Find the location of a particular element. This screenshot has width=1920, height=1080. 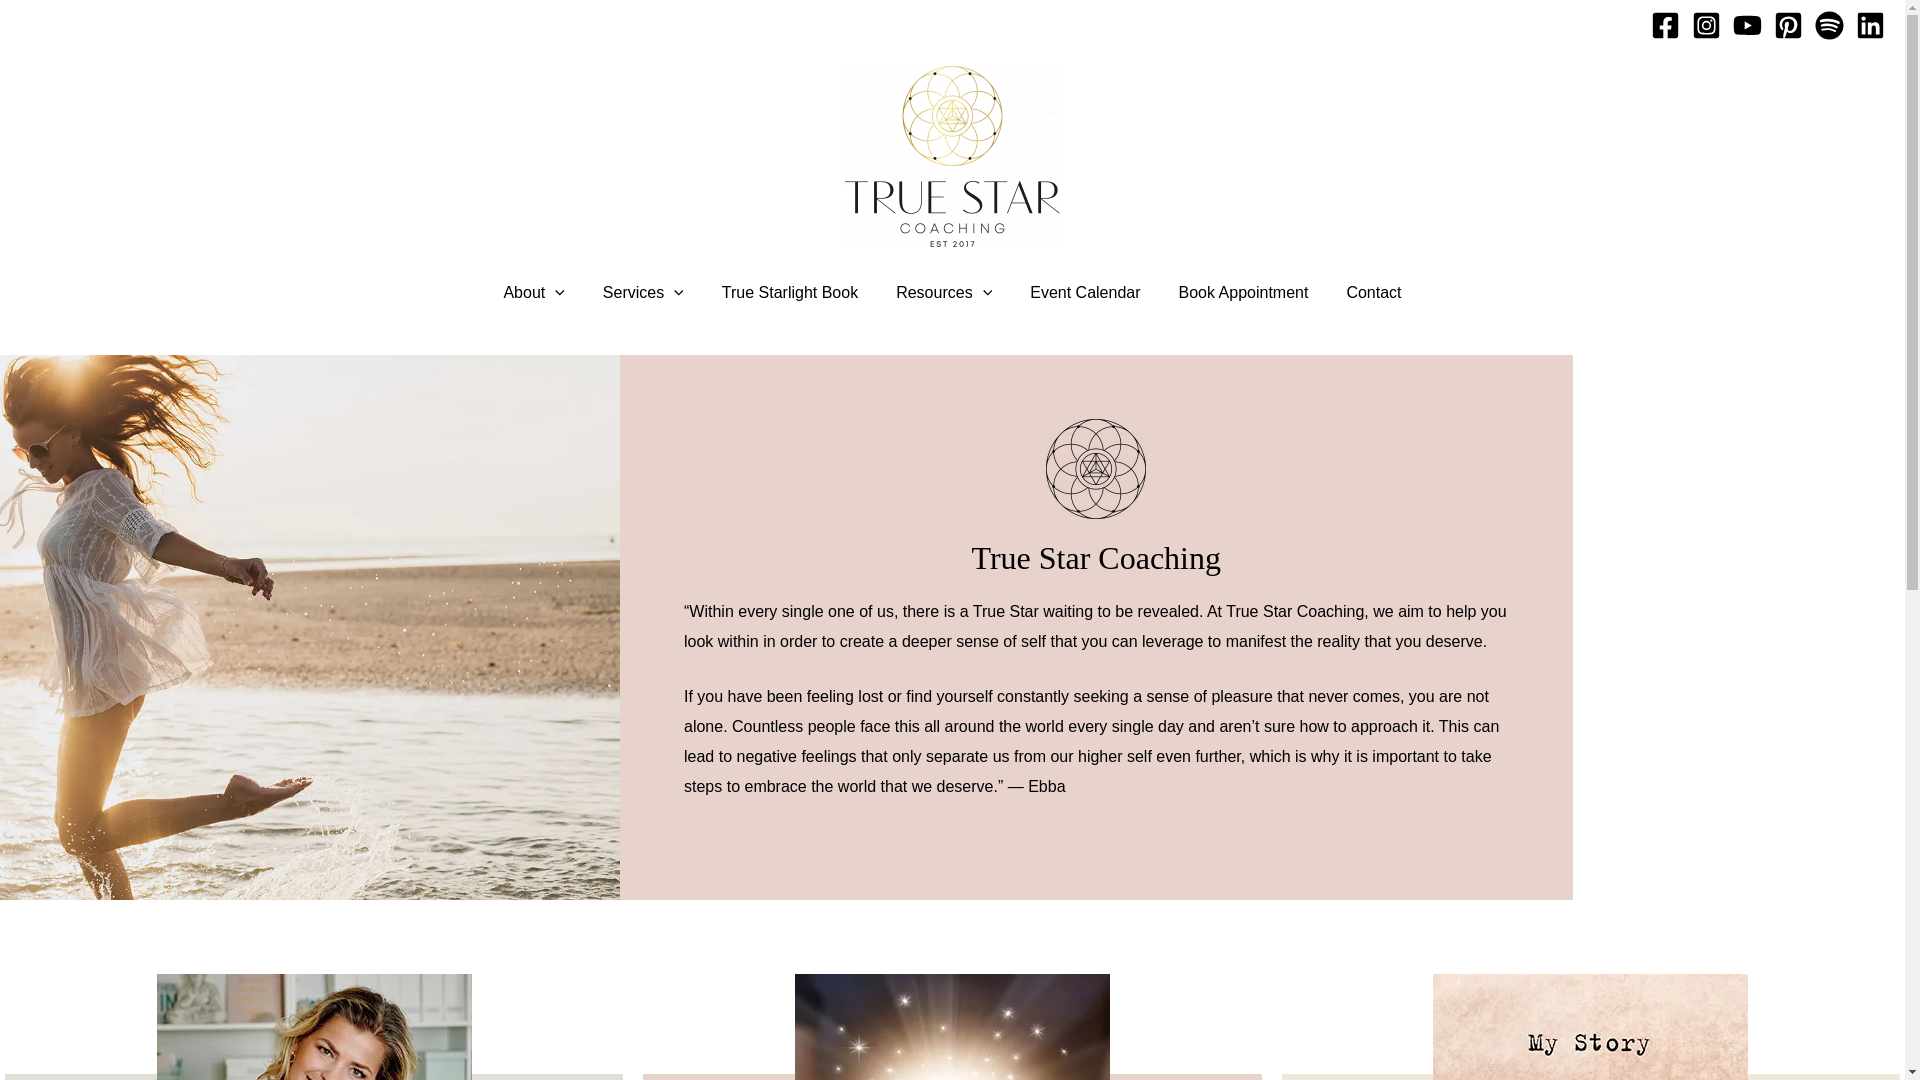

Contact is located at coordinates (1373, 292).